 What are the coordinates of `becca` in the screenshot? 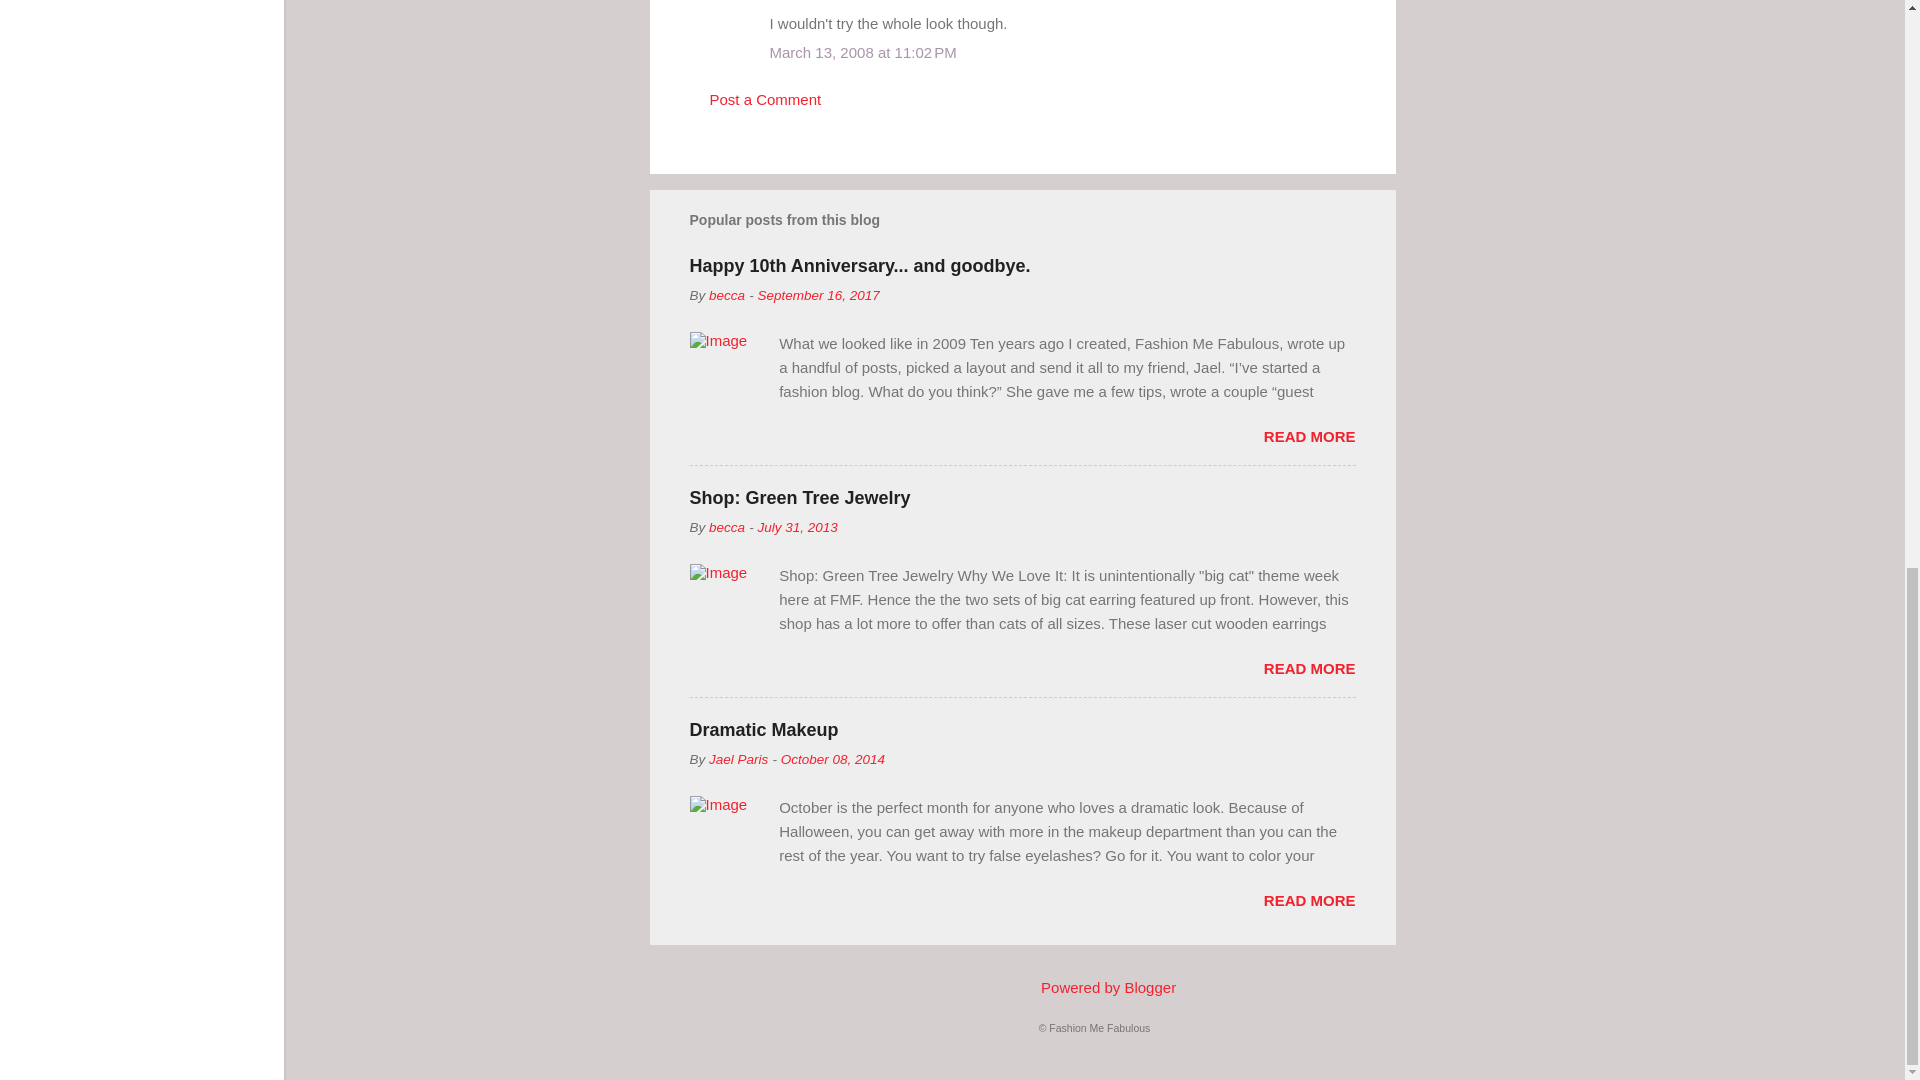 It's located at (726, 526).